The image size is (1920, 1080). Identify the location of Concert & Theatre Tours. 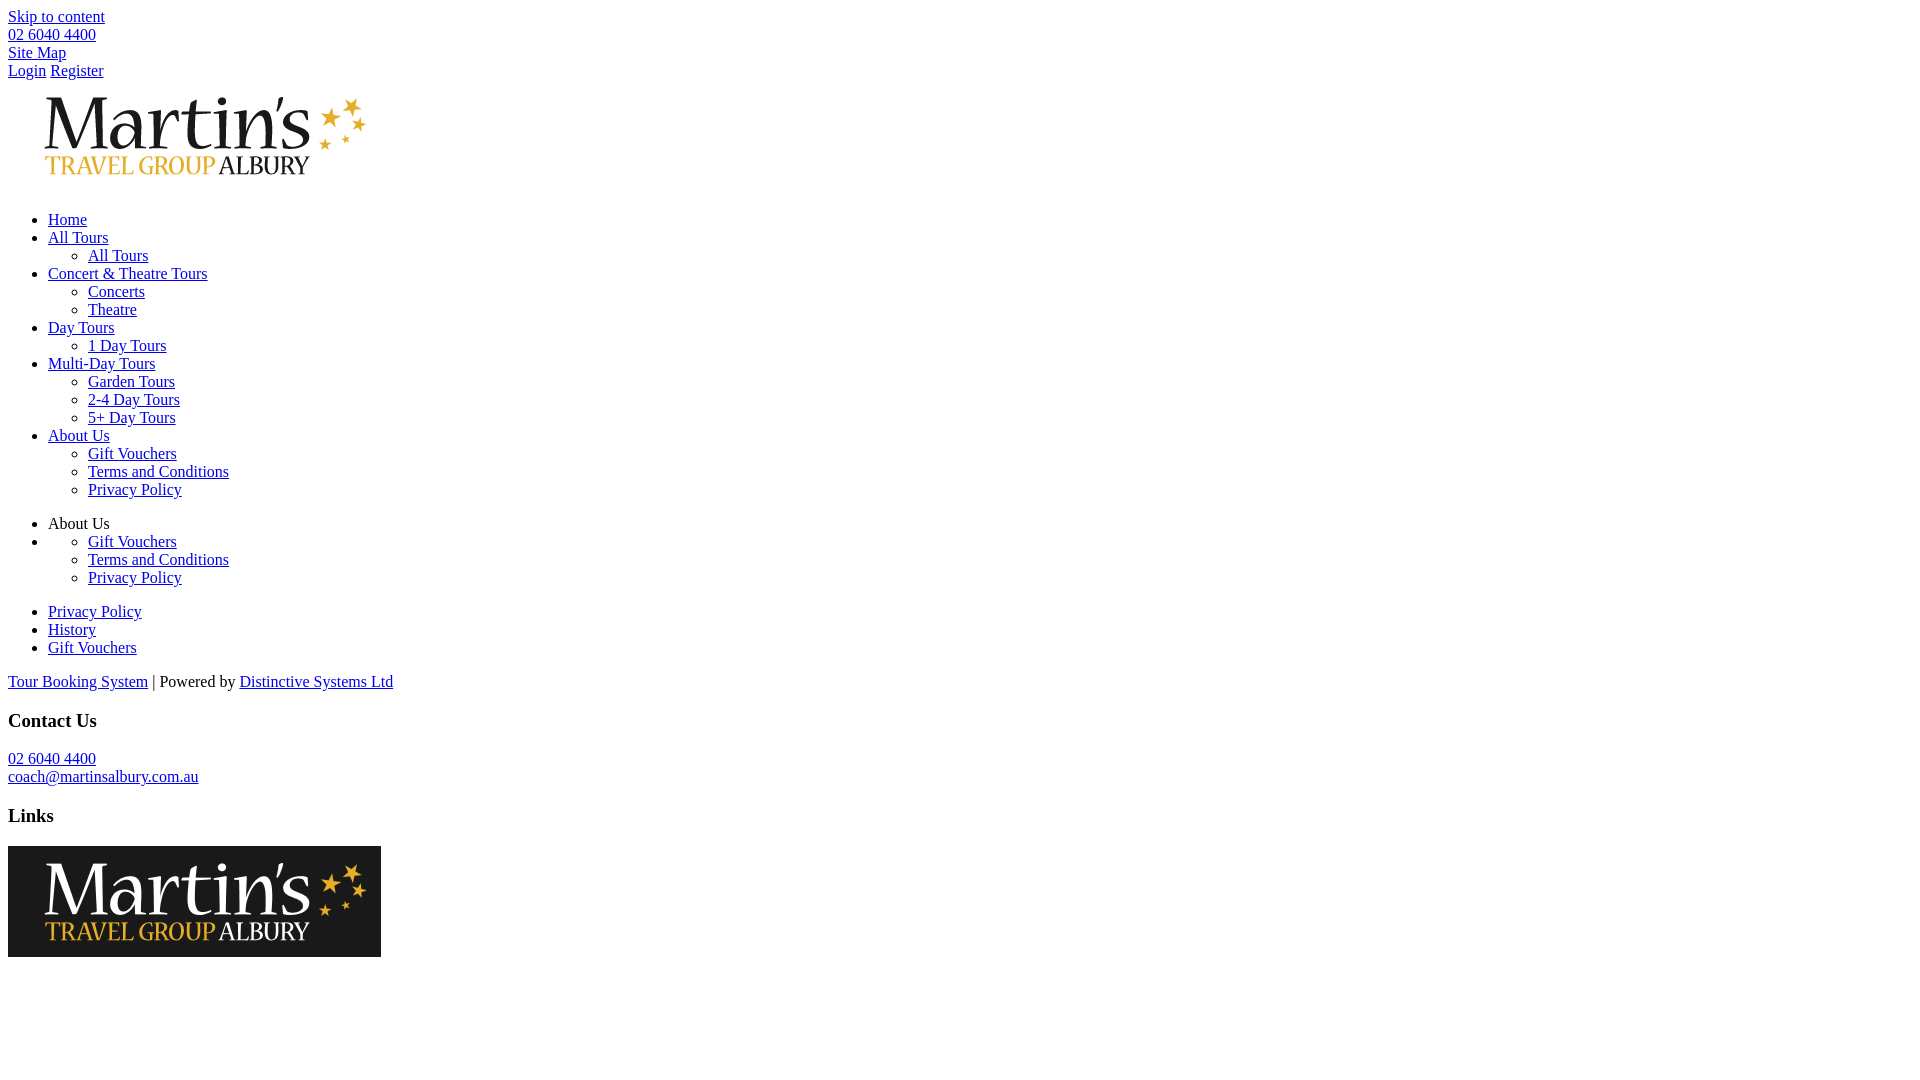
(128, 274).